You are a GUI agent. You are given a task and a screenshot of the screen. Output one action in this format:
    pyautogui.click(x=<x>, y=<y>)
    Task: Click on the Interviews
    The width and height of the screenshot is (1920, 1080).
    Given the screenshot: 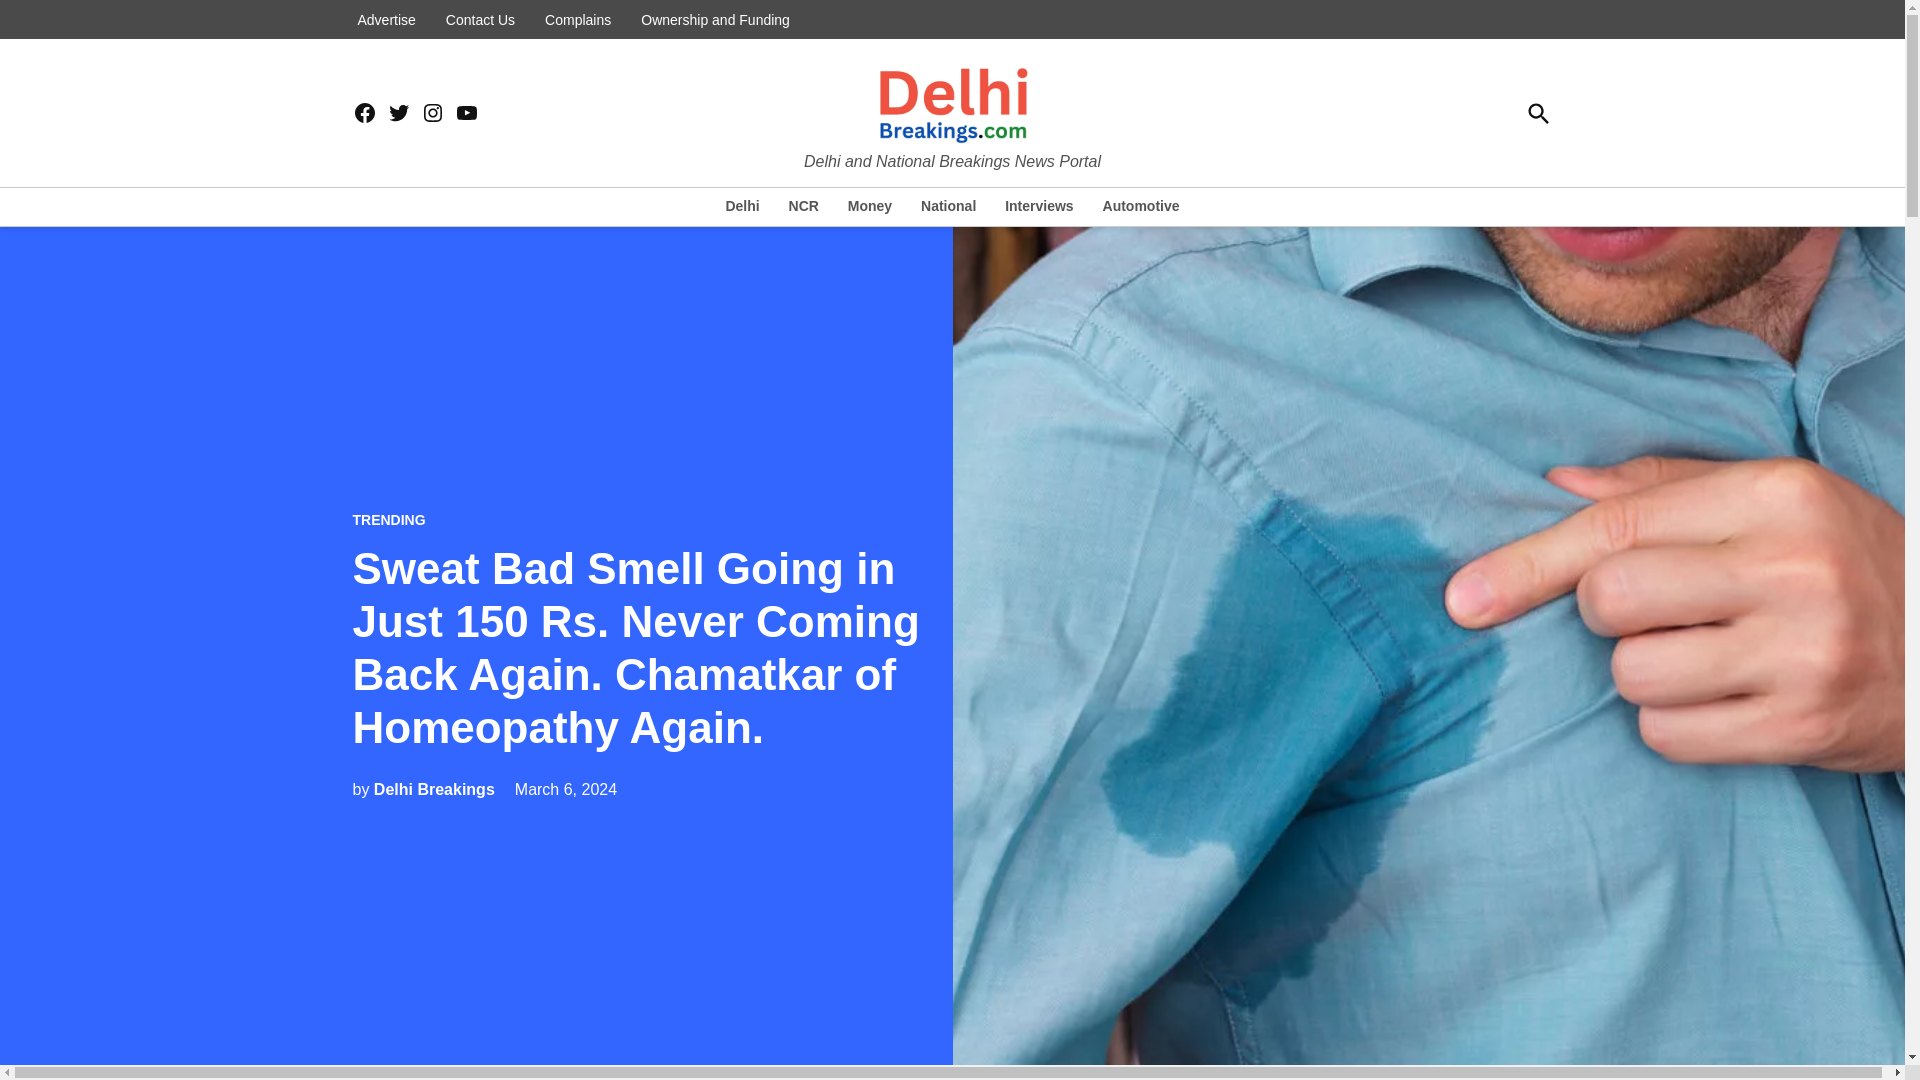 What is the action you would take?
    pyautogui.click(x=1038, y=206)
    